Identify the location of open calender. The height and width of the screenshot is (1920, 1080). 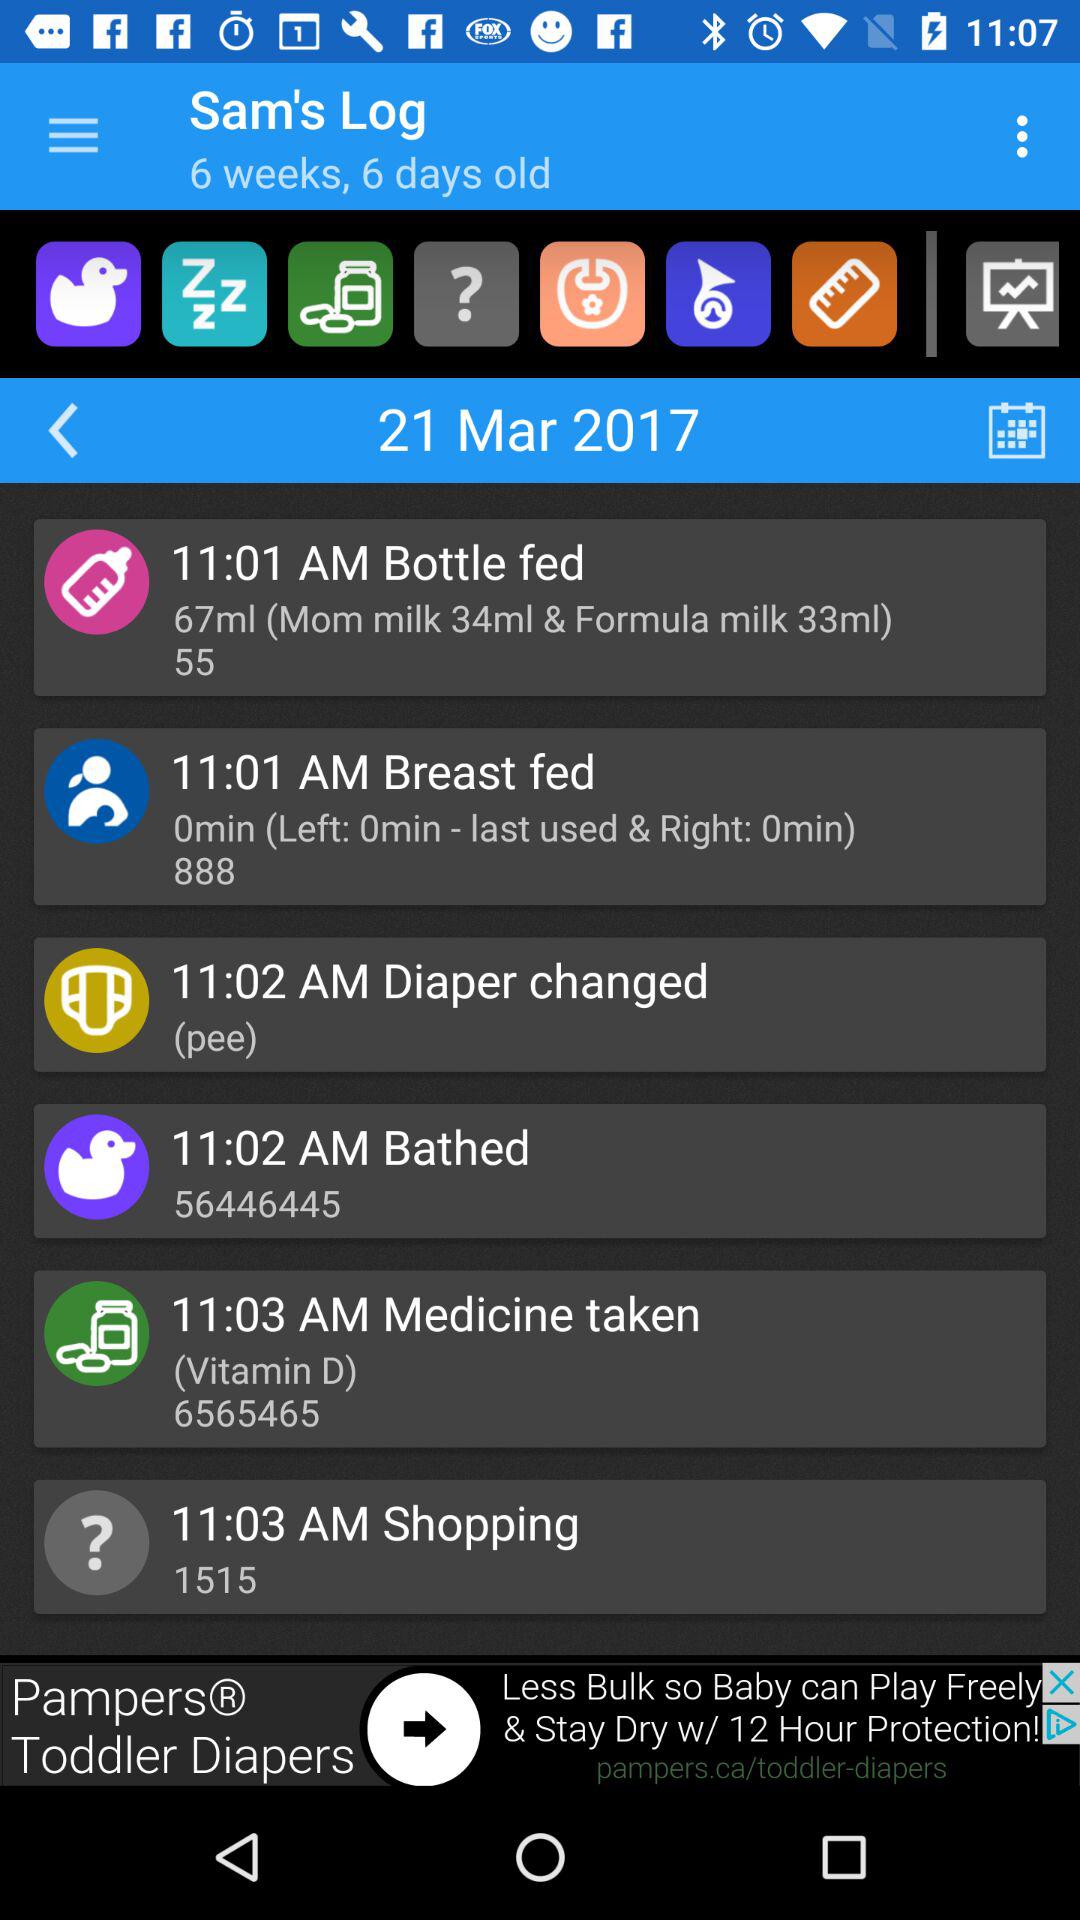
(1016, 430).